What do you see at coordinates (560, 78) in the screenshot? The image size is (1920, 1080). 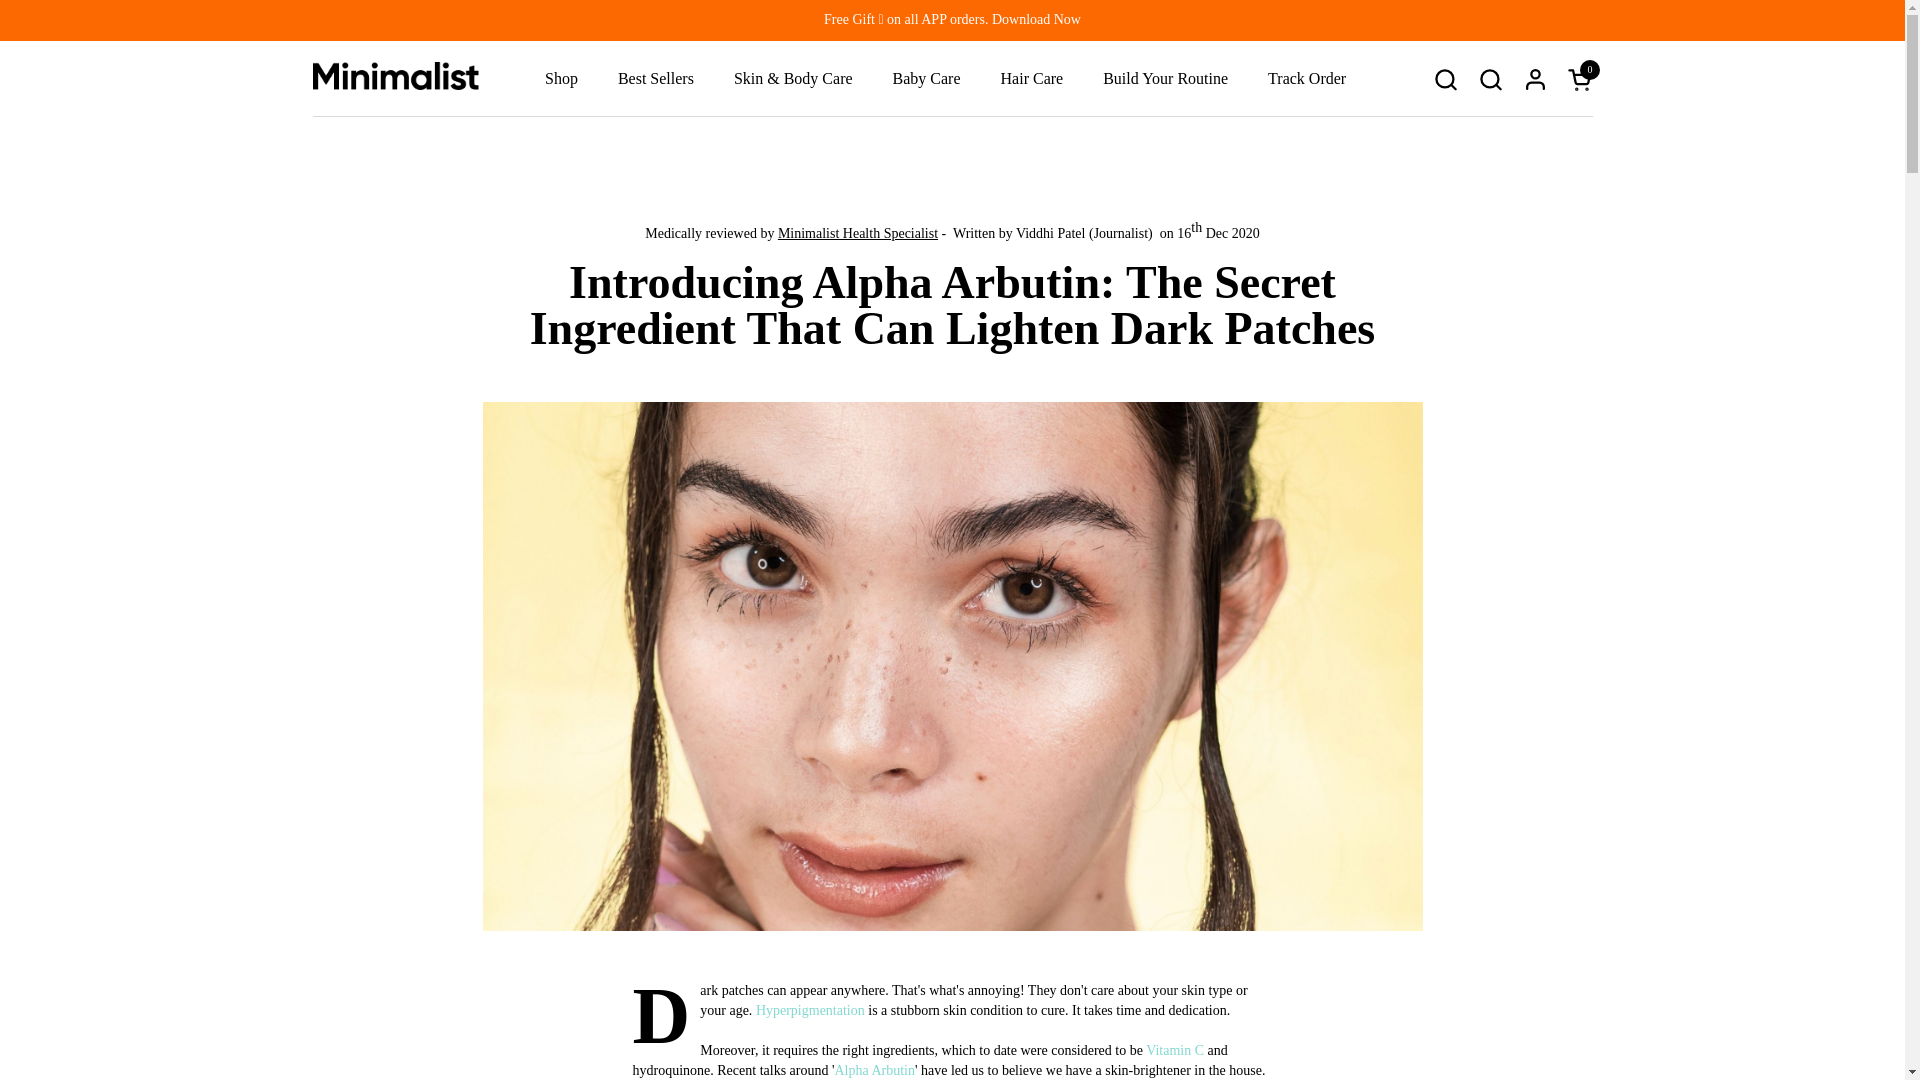 I see `Shop` at bounding box center [560, 78].